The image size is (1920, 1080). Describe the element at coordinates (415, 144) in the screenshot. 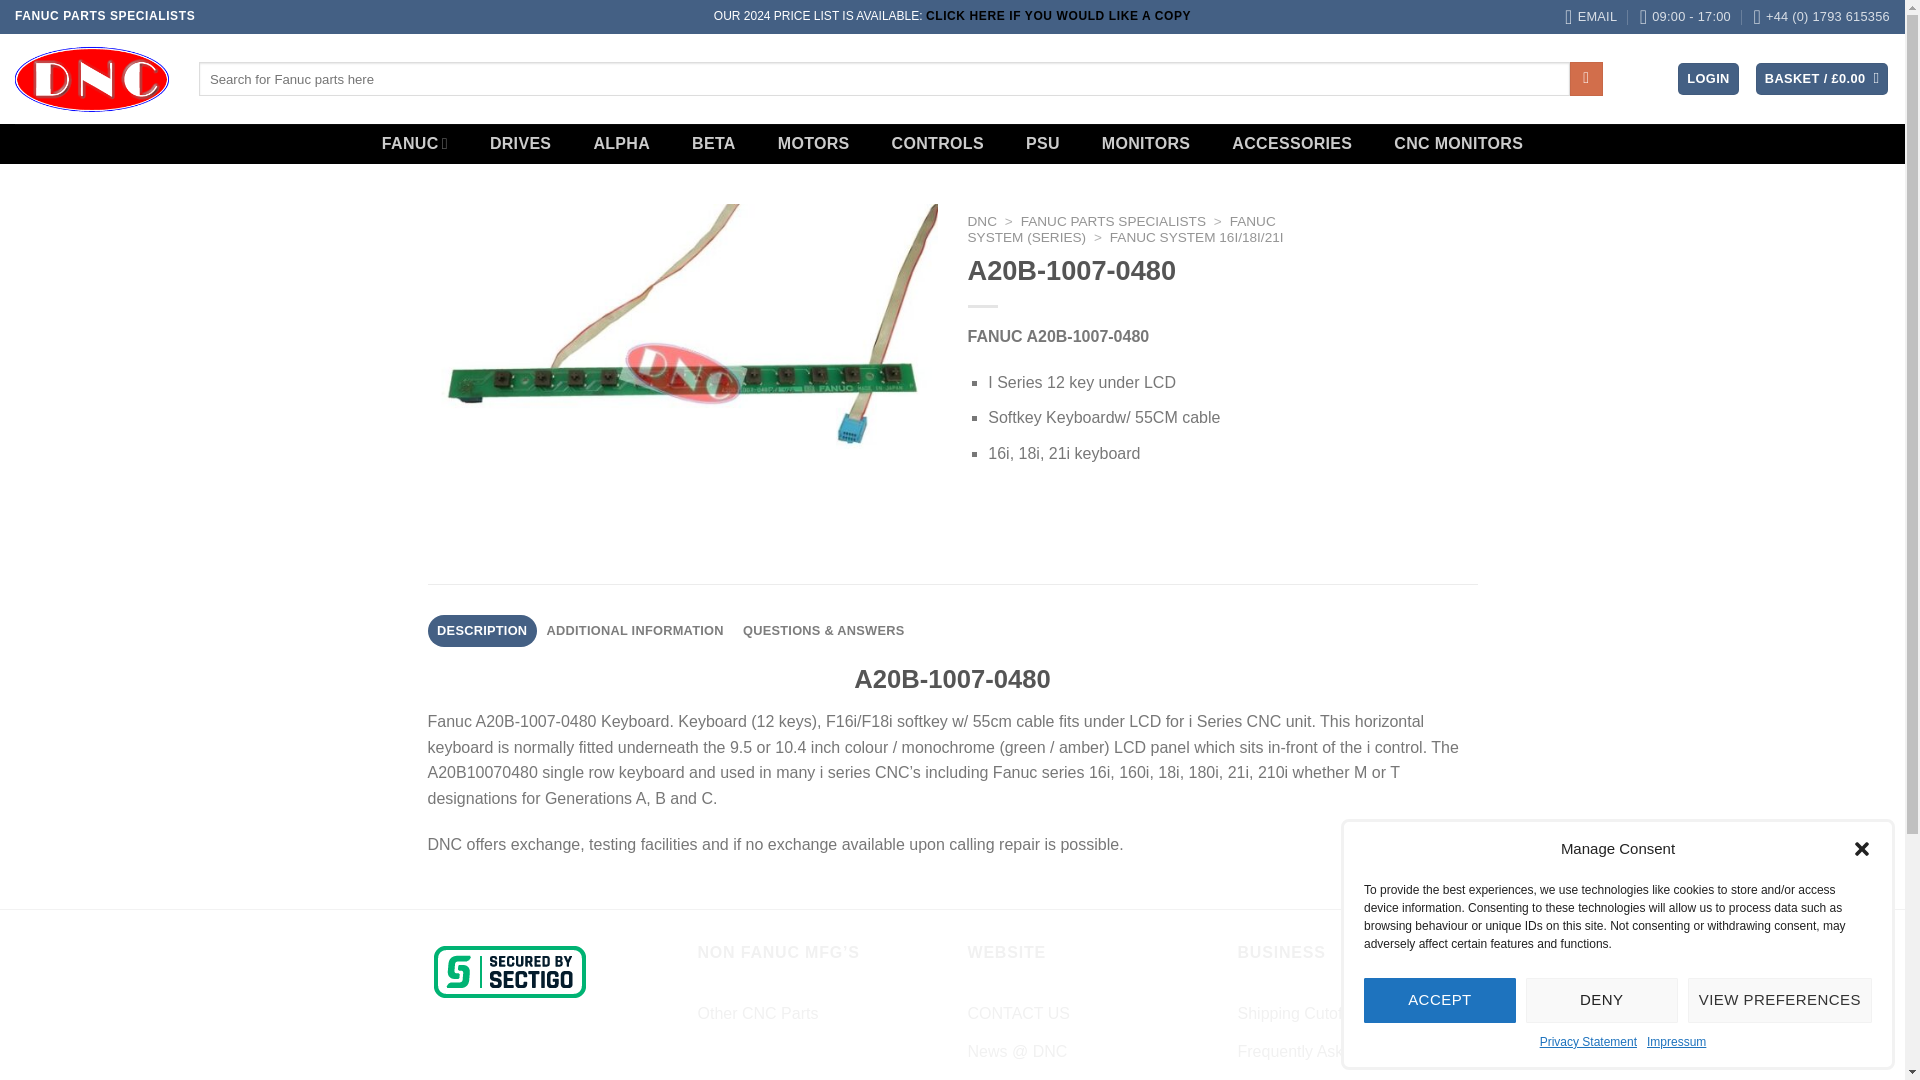

I see `FANUC` at that location.